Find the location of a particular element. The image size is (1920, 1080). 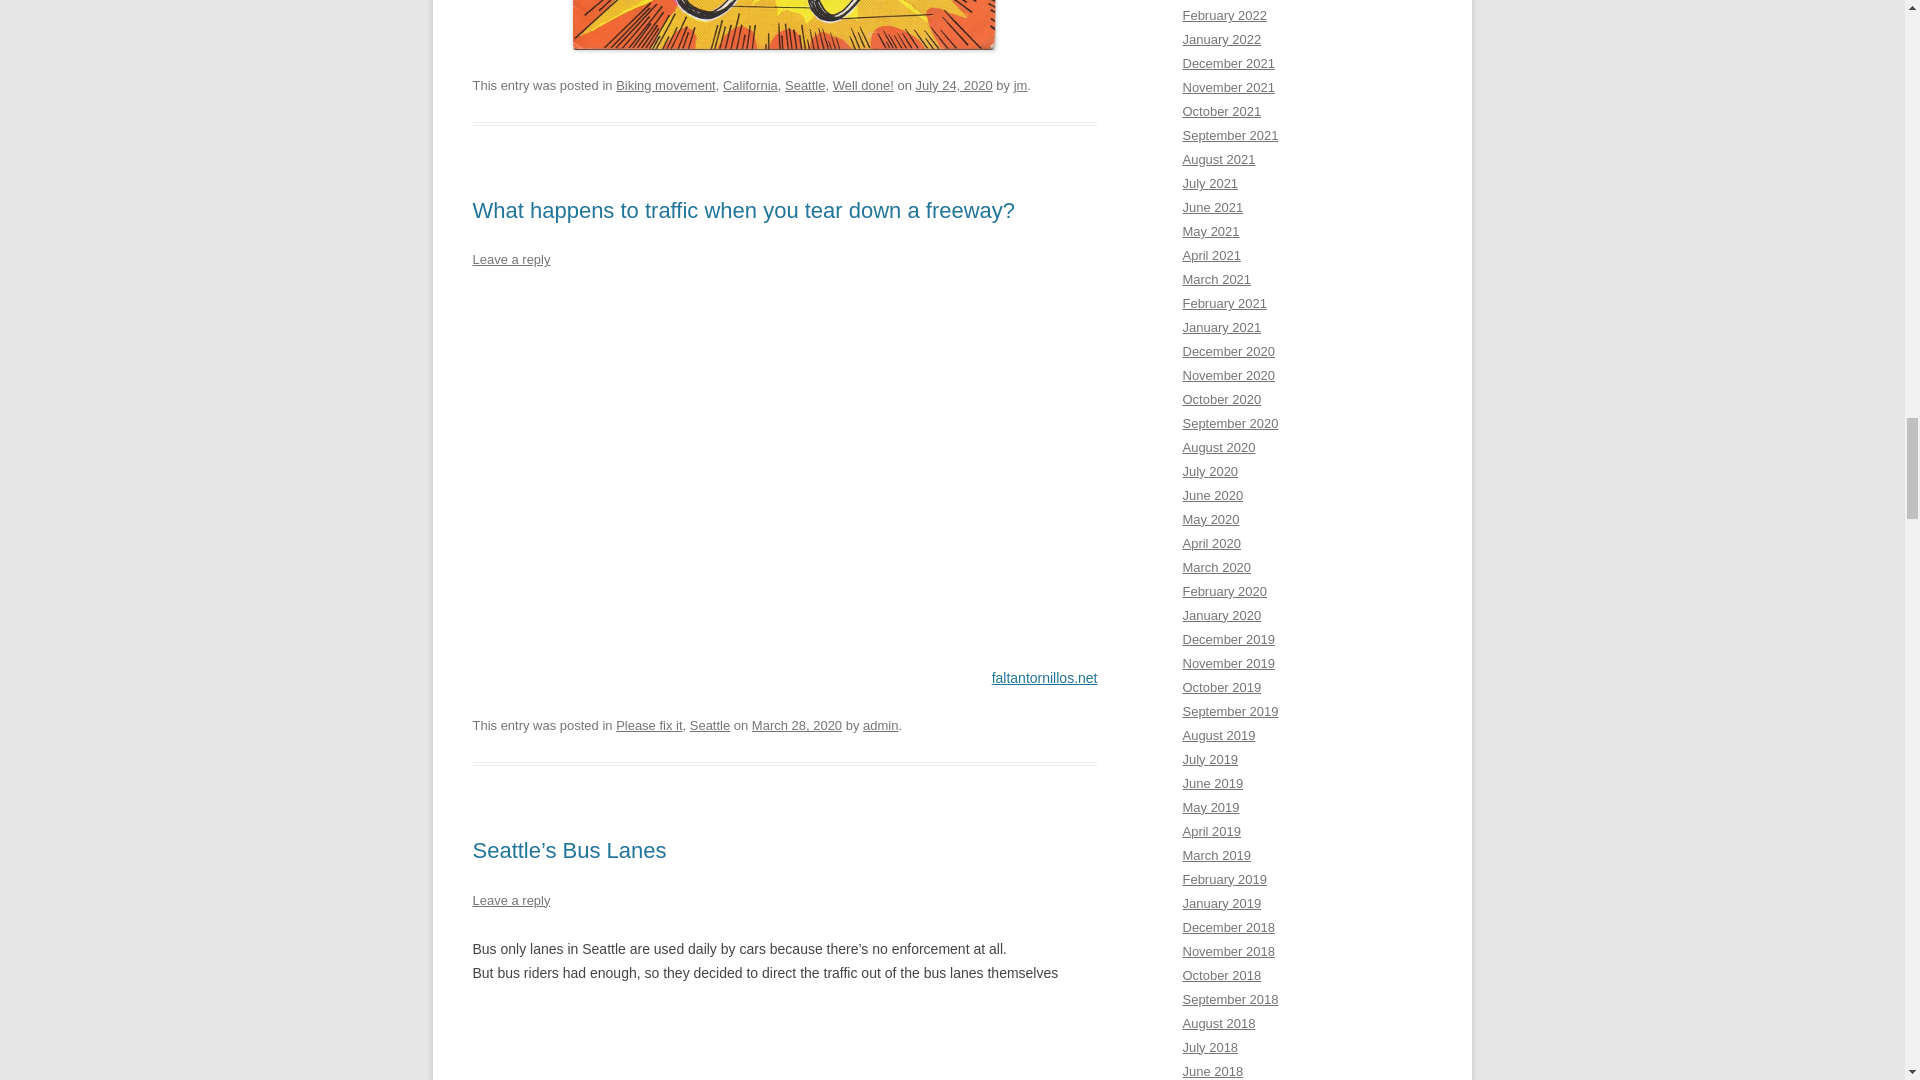

Seattle is located at coordinates (805, 84).